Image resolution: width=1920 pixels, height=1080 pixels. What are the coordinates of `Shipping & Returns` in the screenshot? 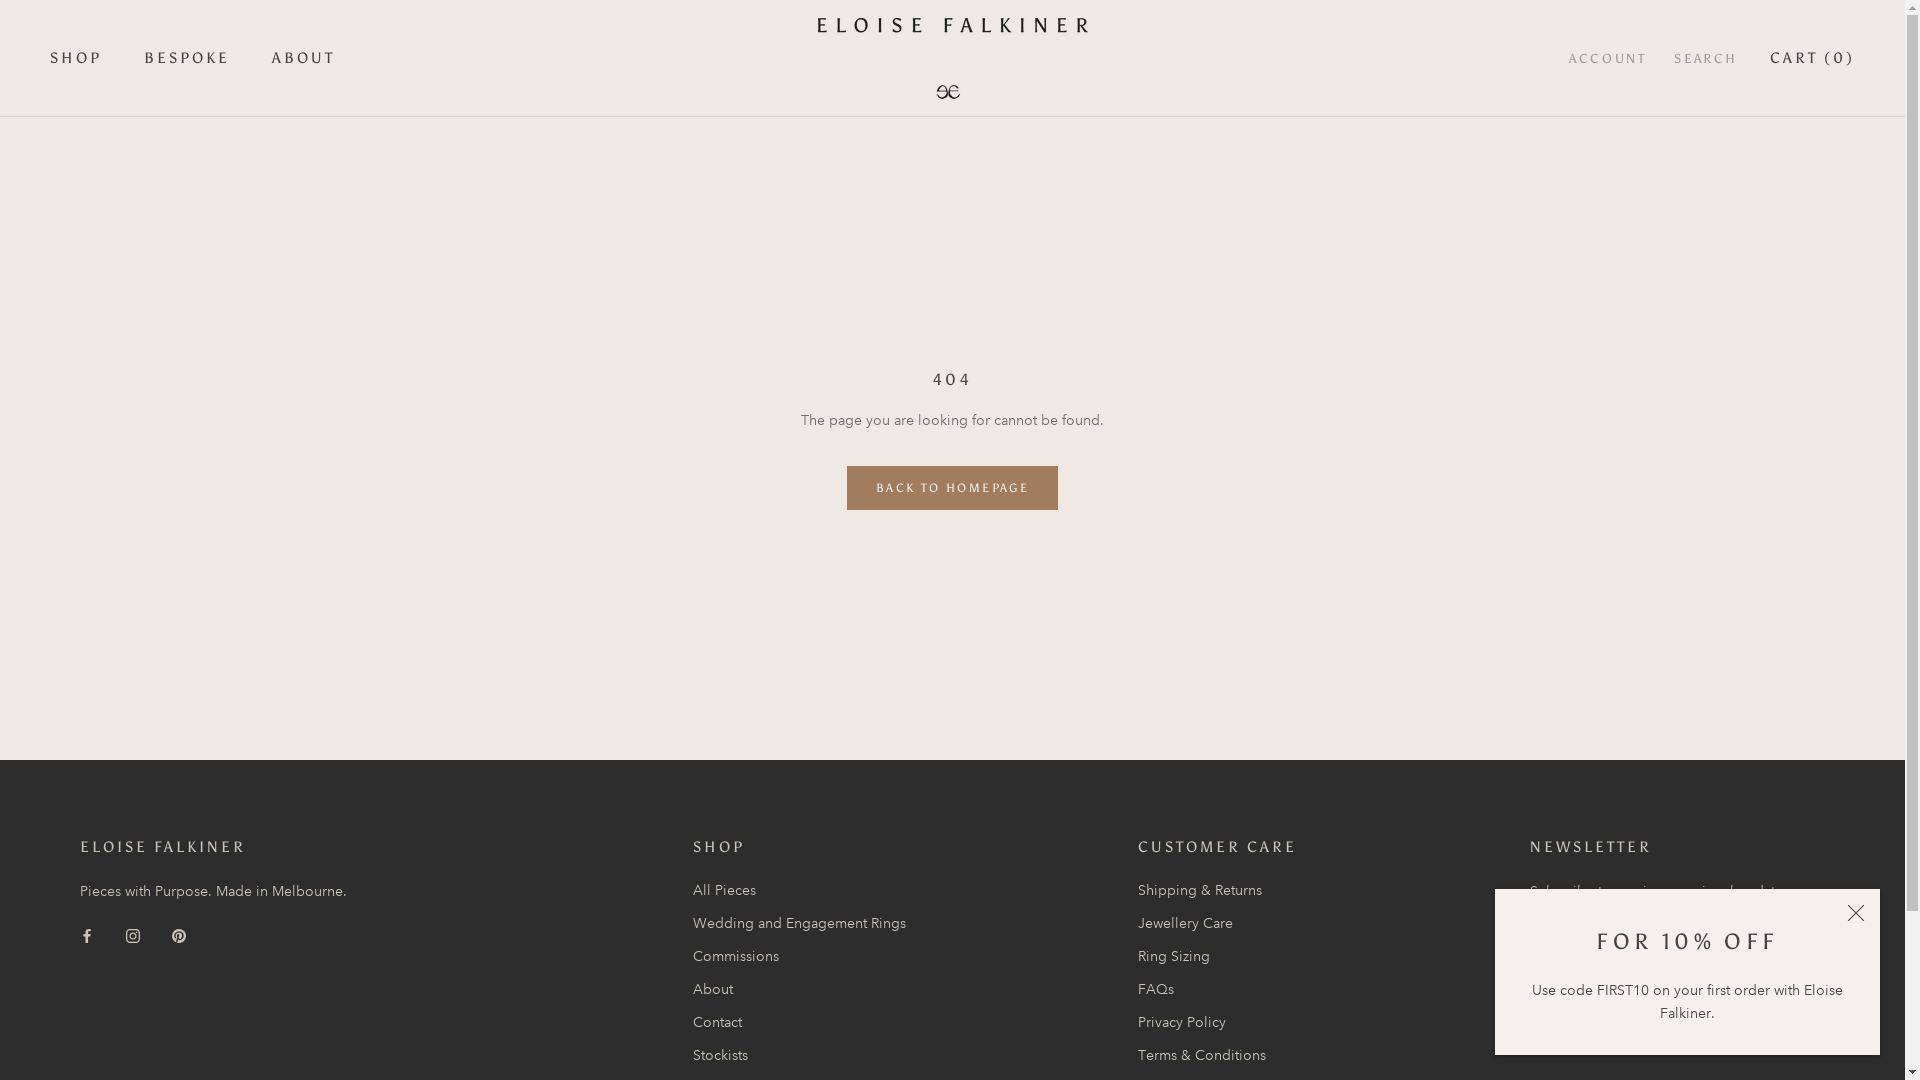 It's located at (1218, 890).